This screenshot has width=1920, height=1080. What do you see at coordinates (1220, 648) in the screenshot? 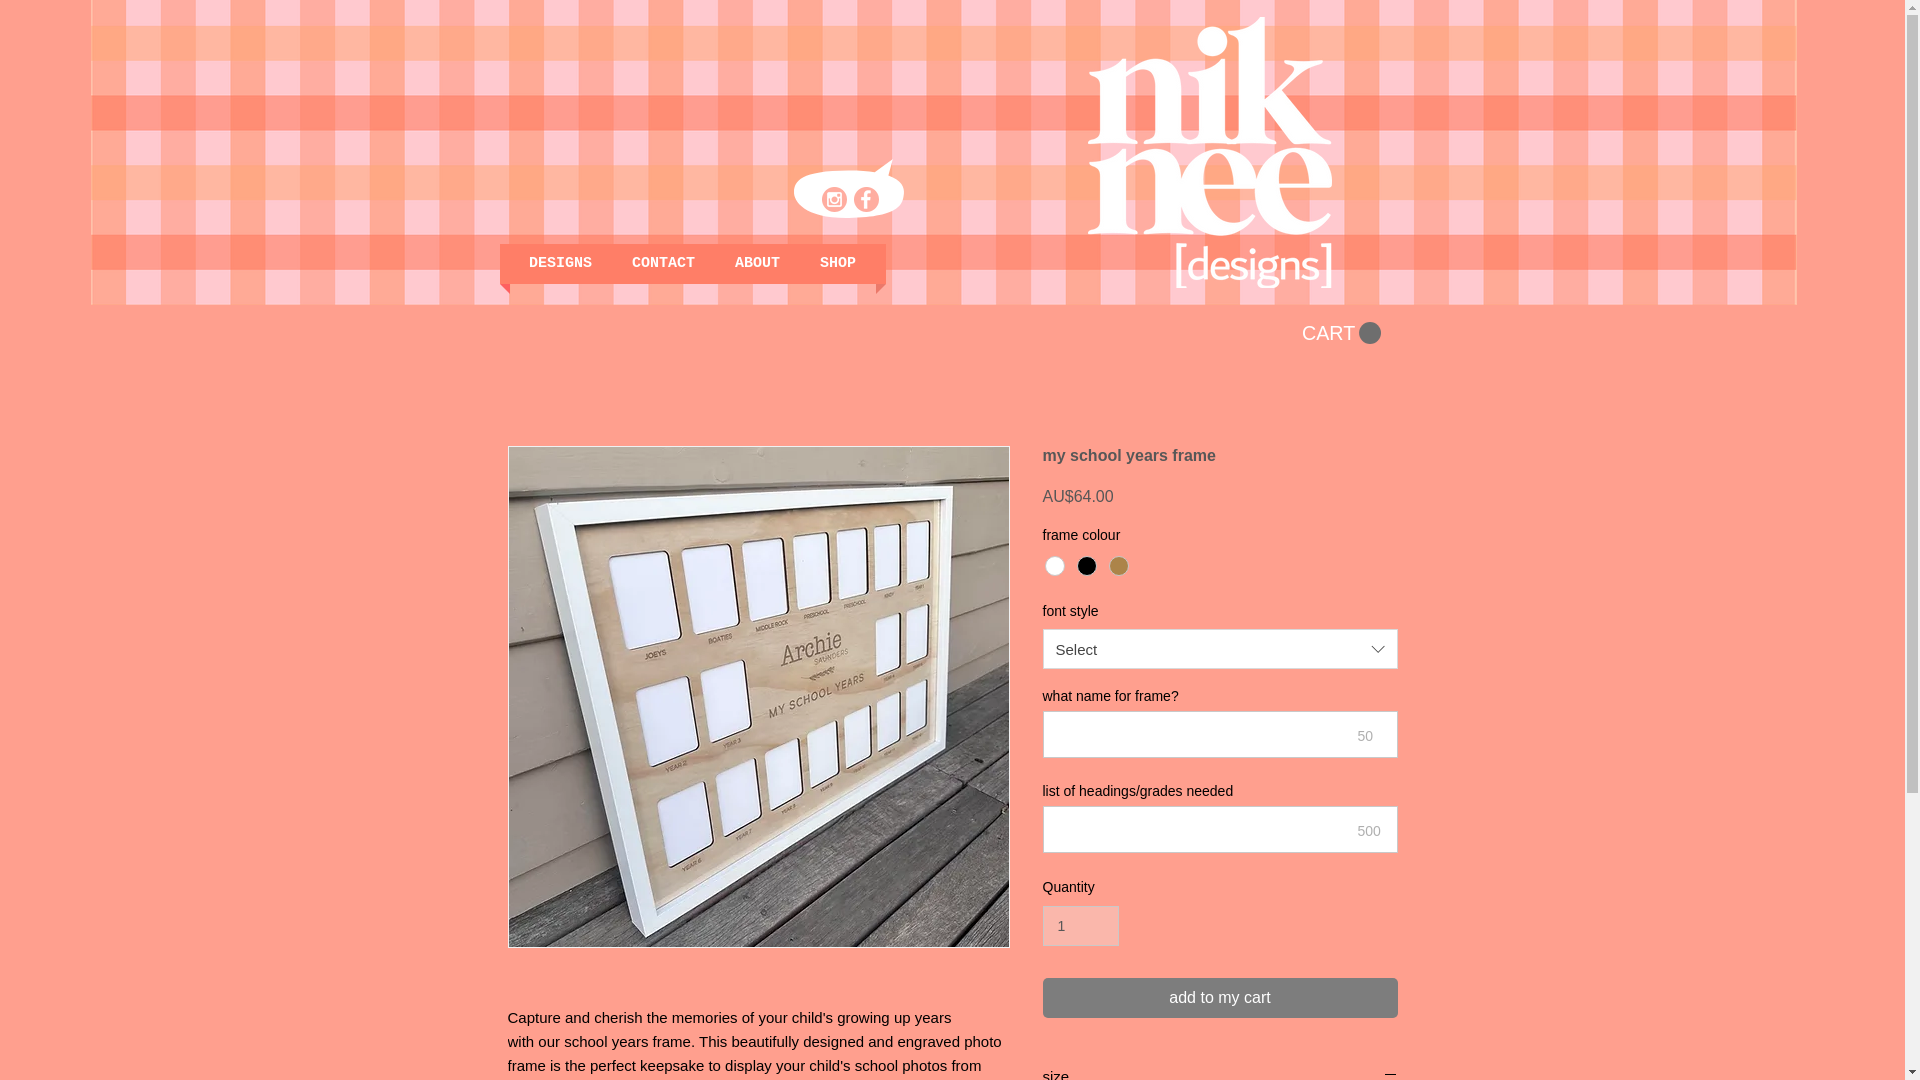
I see `Select` at bounding box center [1220, 648].